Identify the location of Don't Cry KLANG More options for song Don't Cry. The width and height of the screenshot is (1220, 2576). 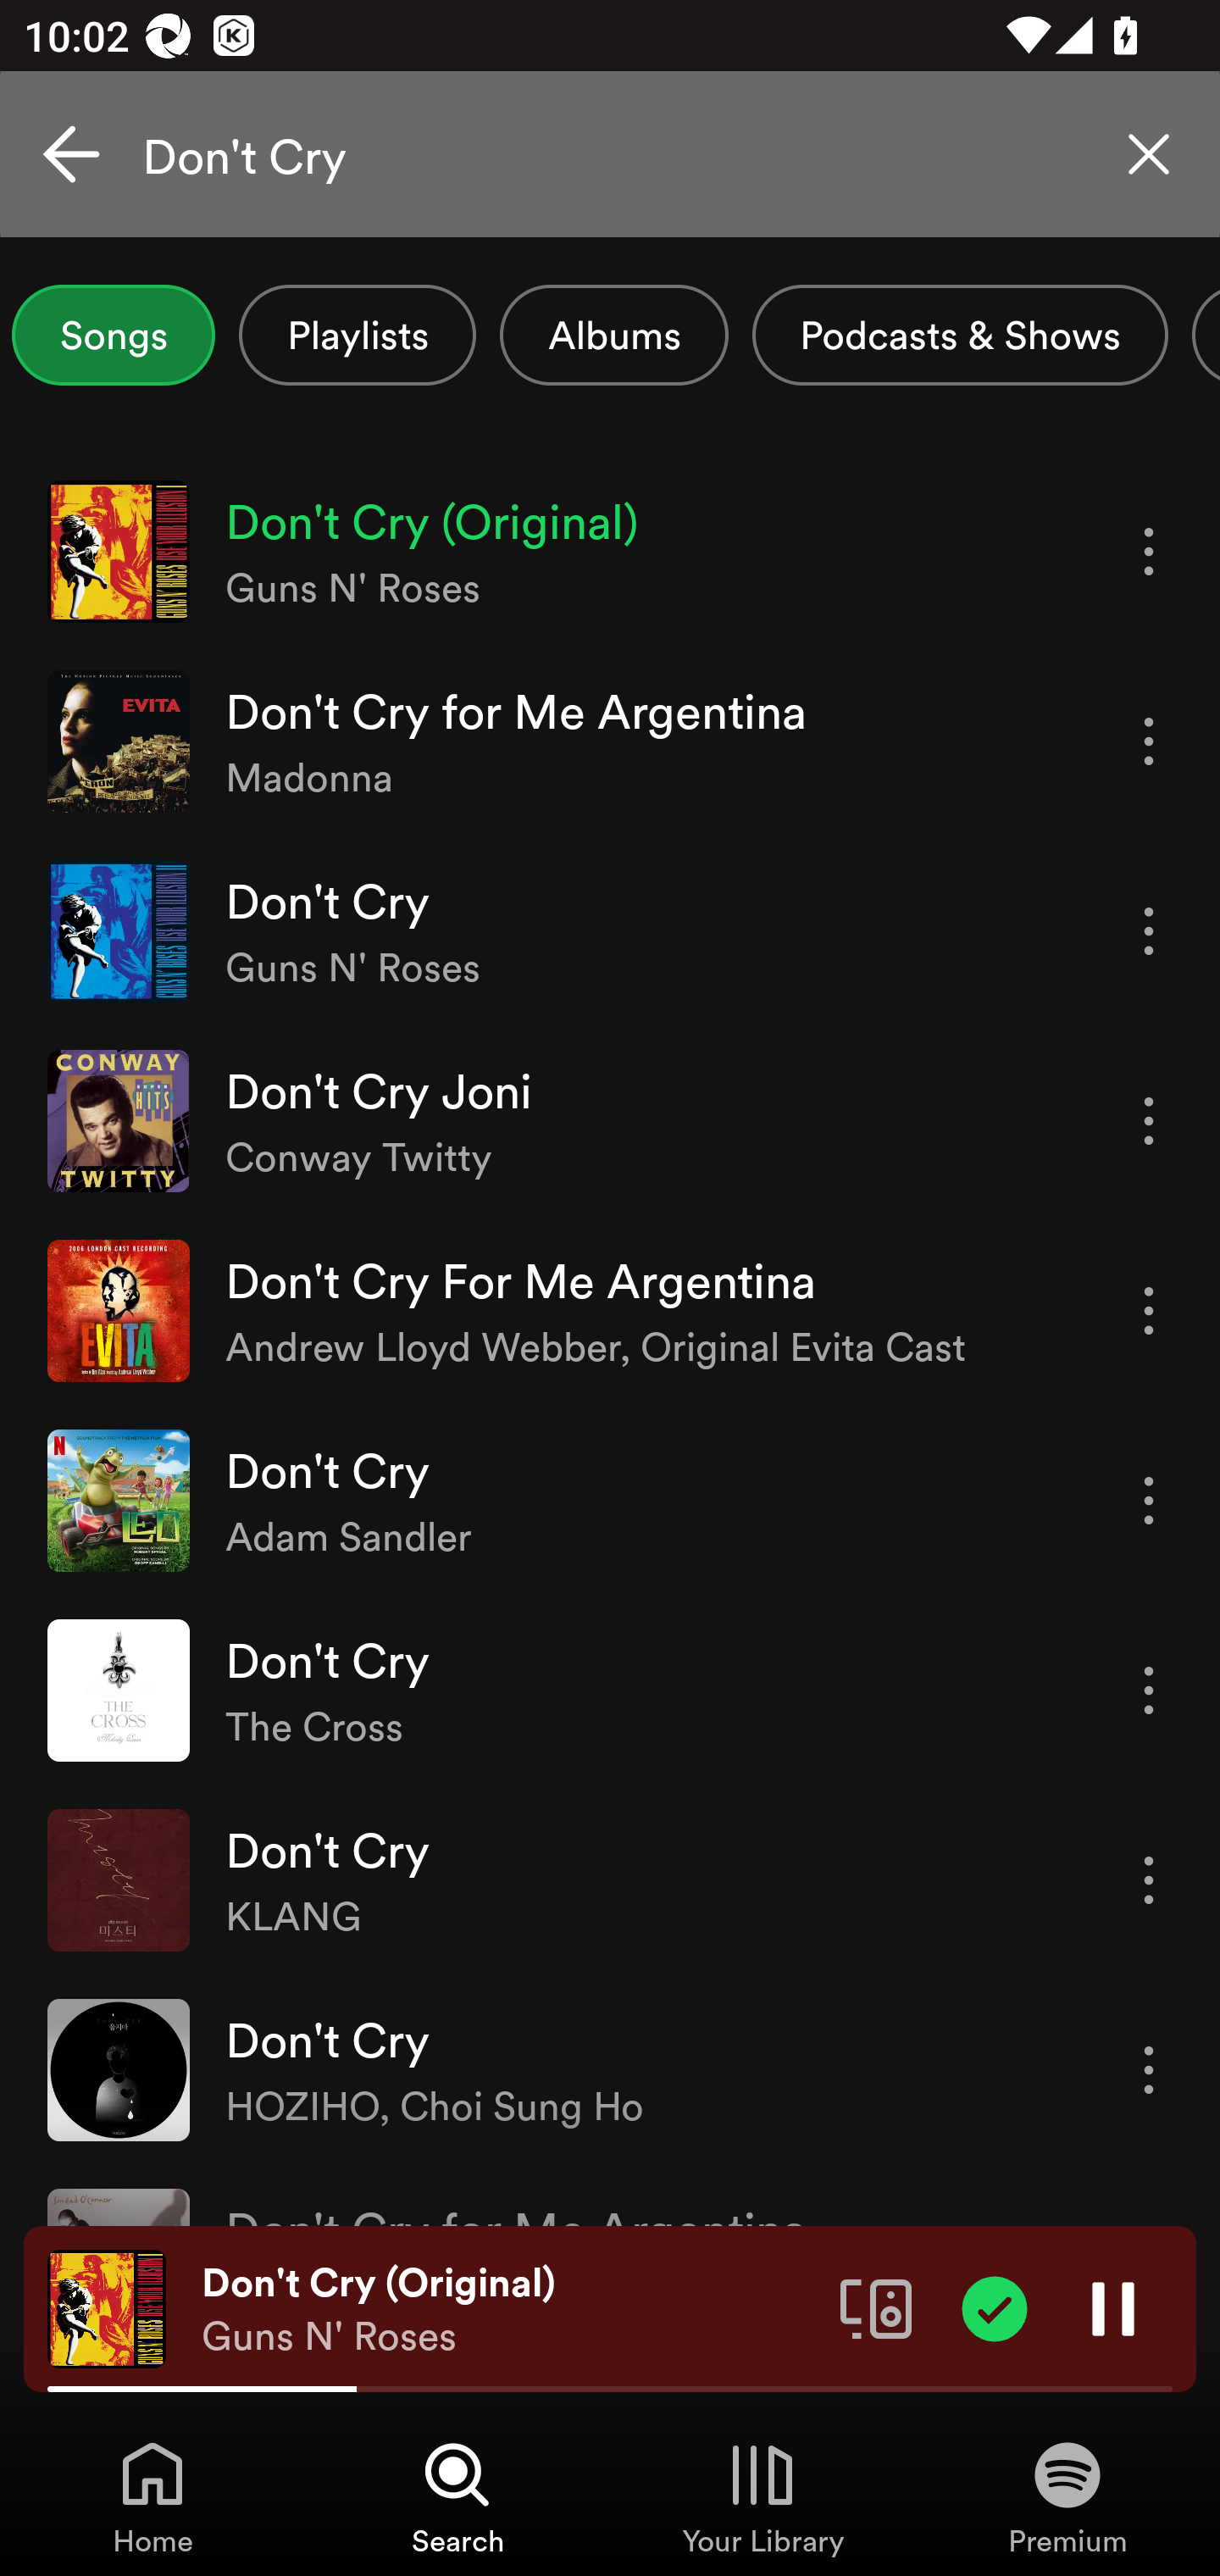
(610, 1879).